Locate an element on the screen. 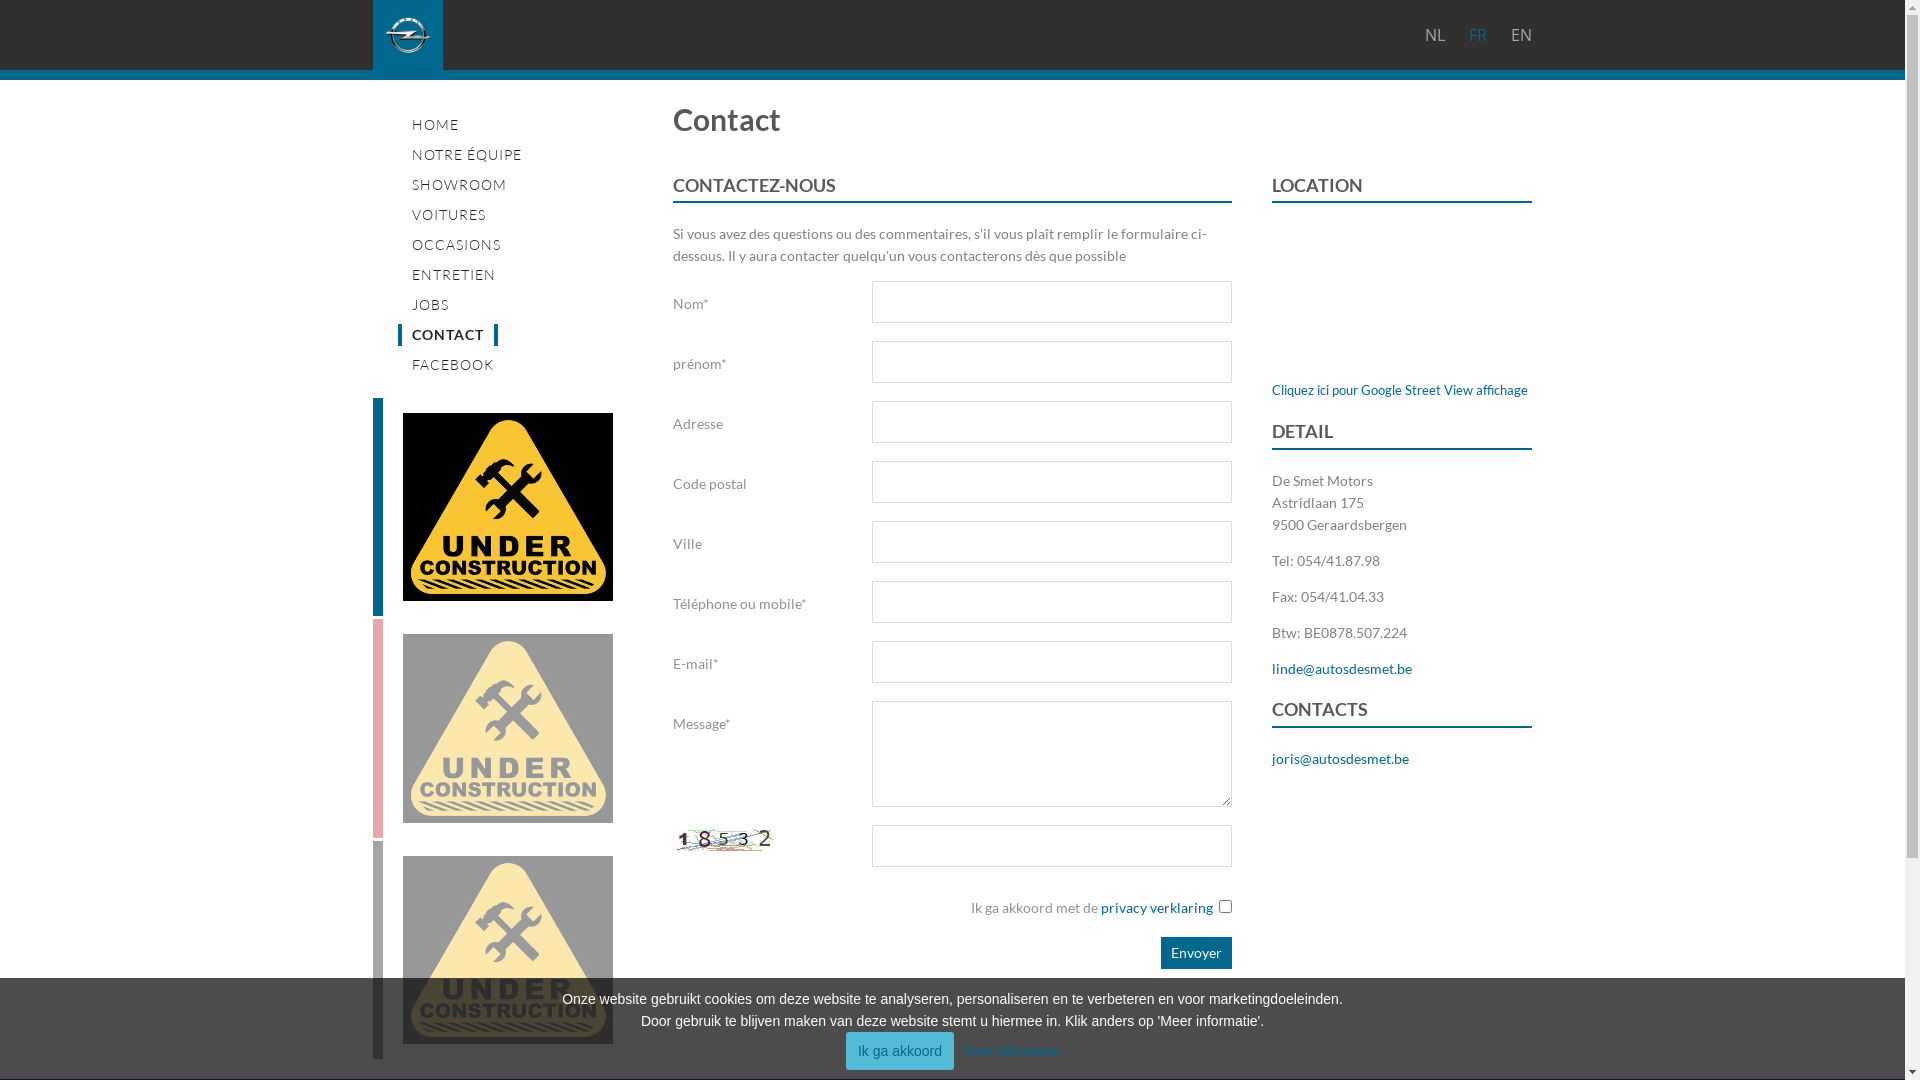 Image resolution: width=1920 pixels, height=1080 pixels. EN is located at coordinates (1516, 35).